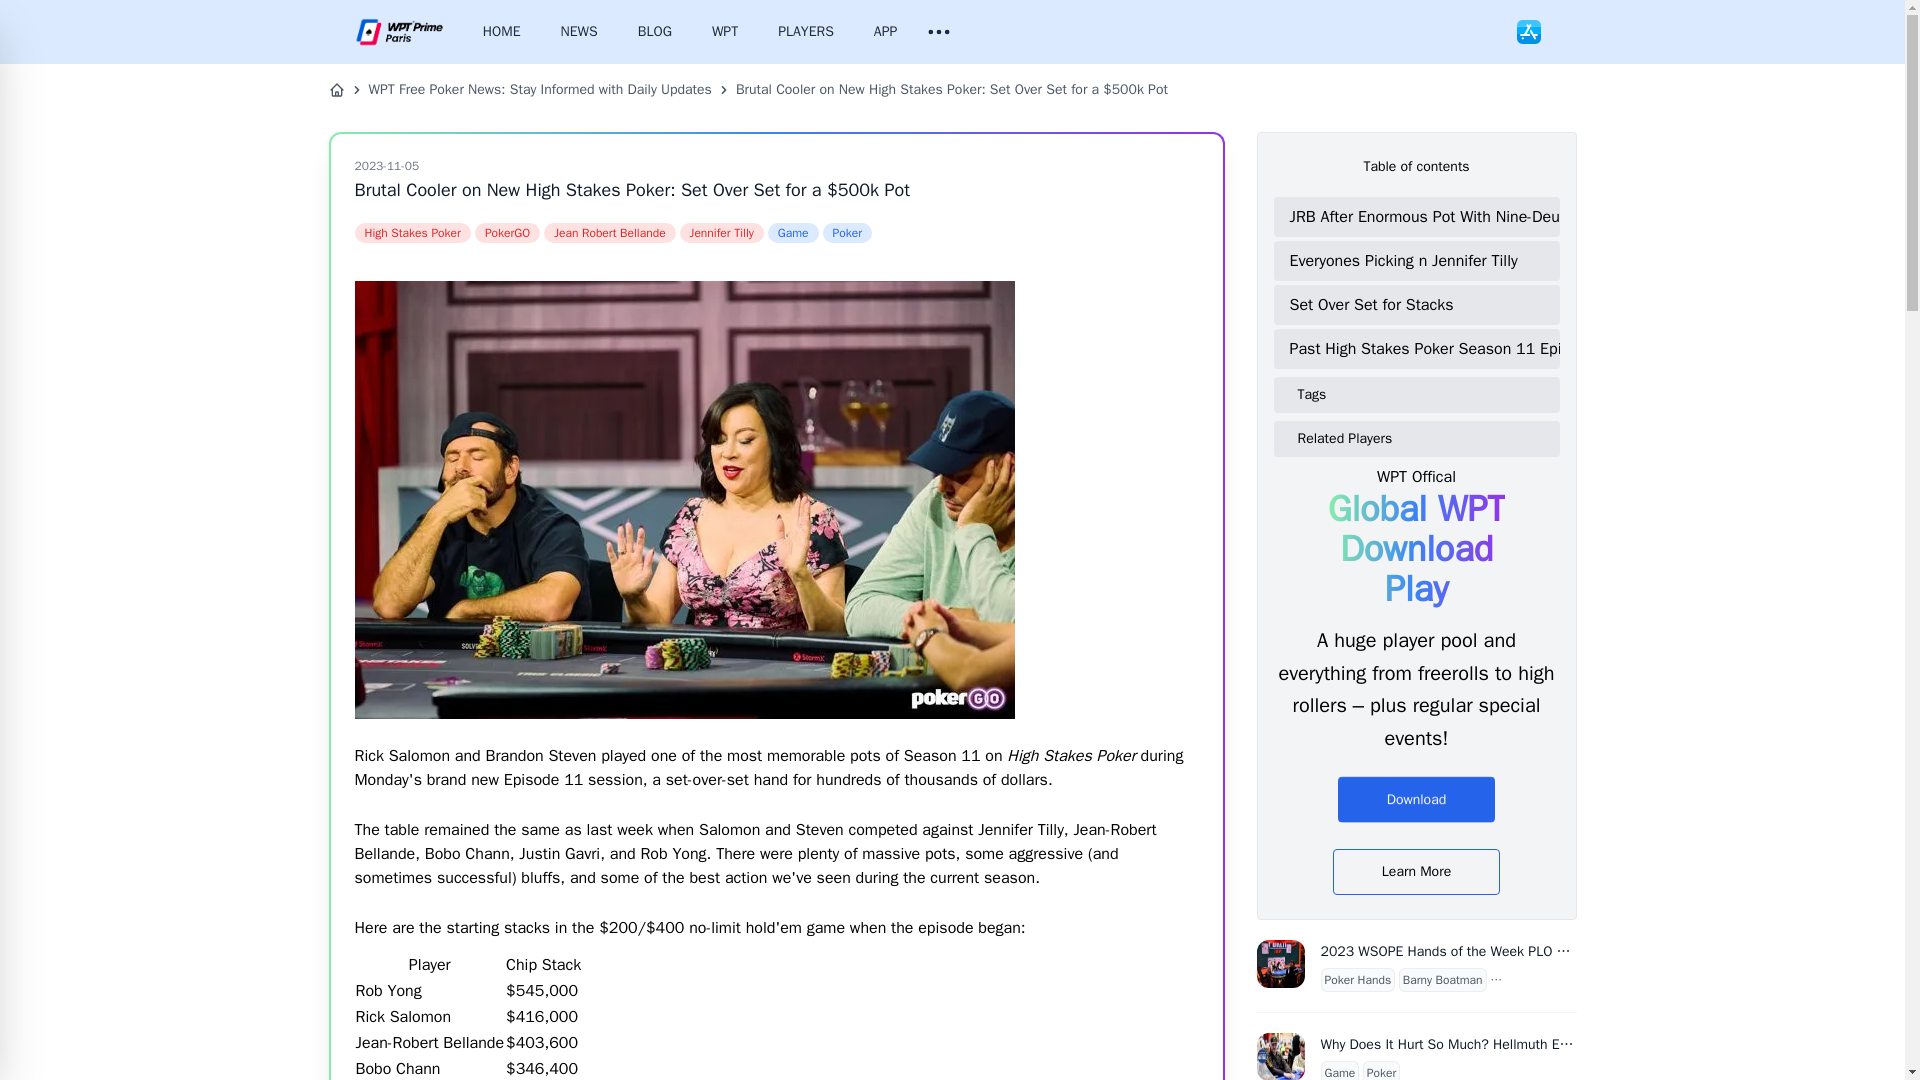 The height and width of the screenshot is (1080, 1920). I want to click on Jennifer, so click(722, 232).